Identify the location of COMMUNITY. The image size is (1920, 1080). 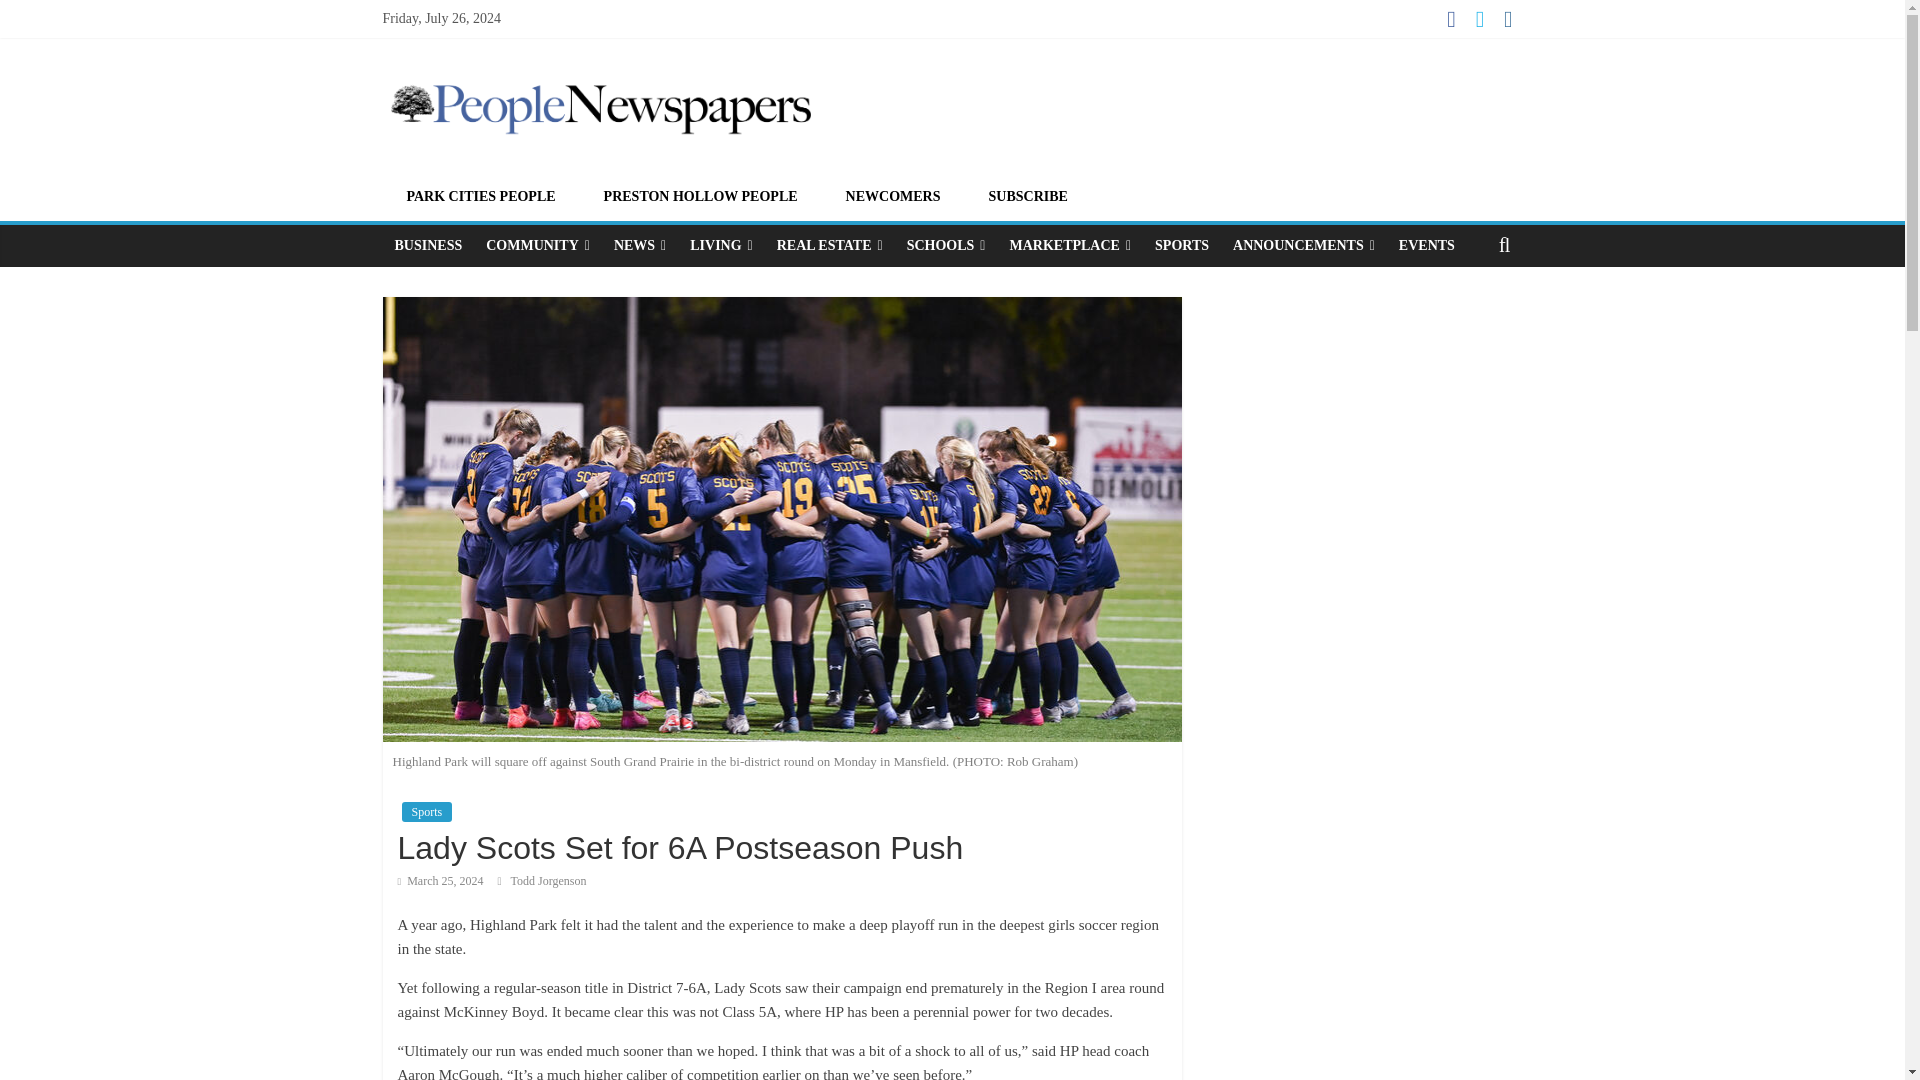
(538, 245).